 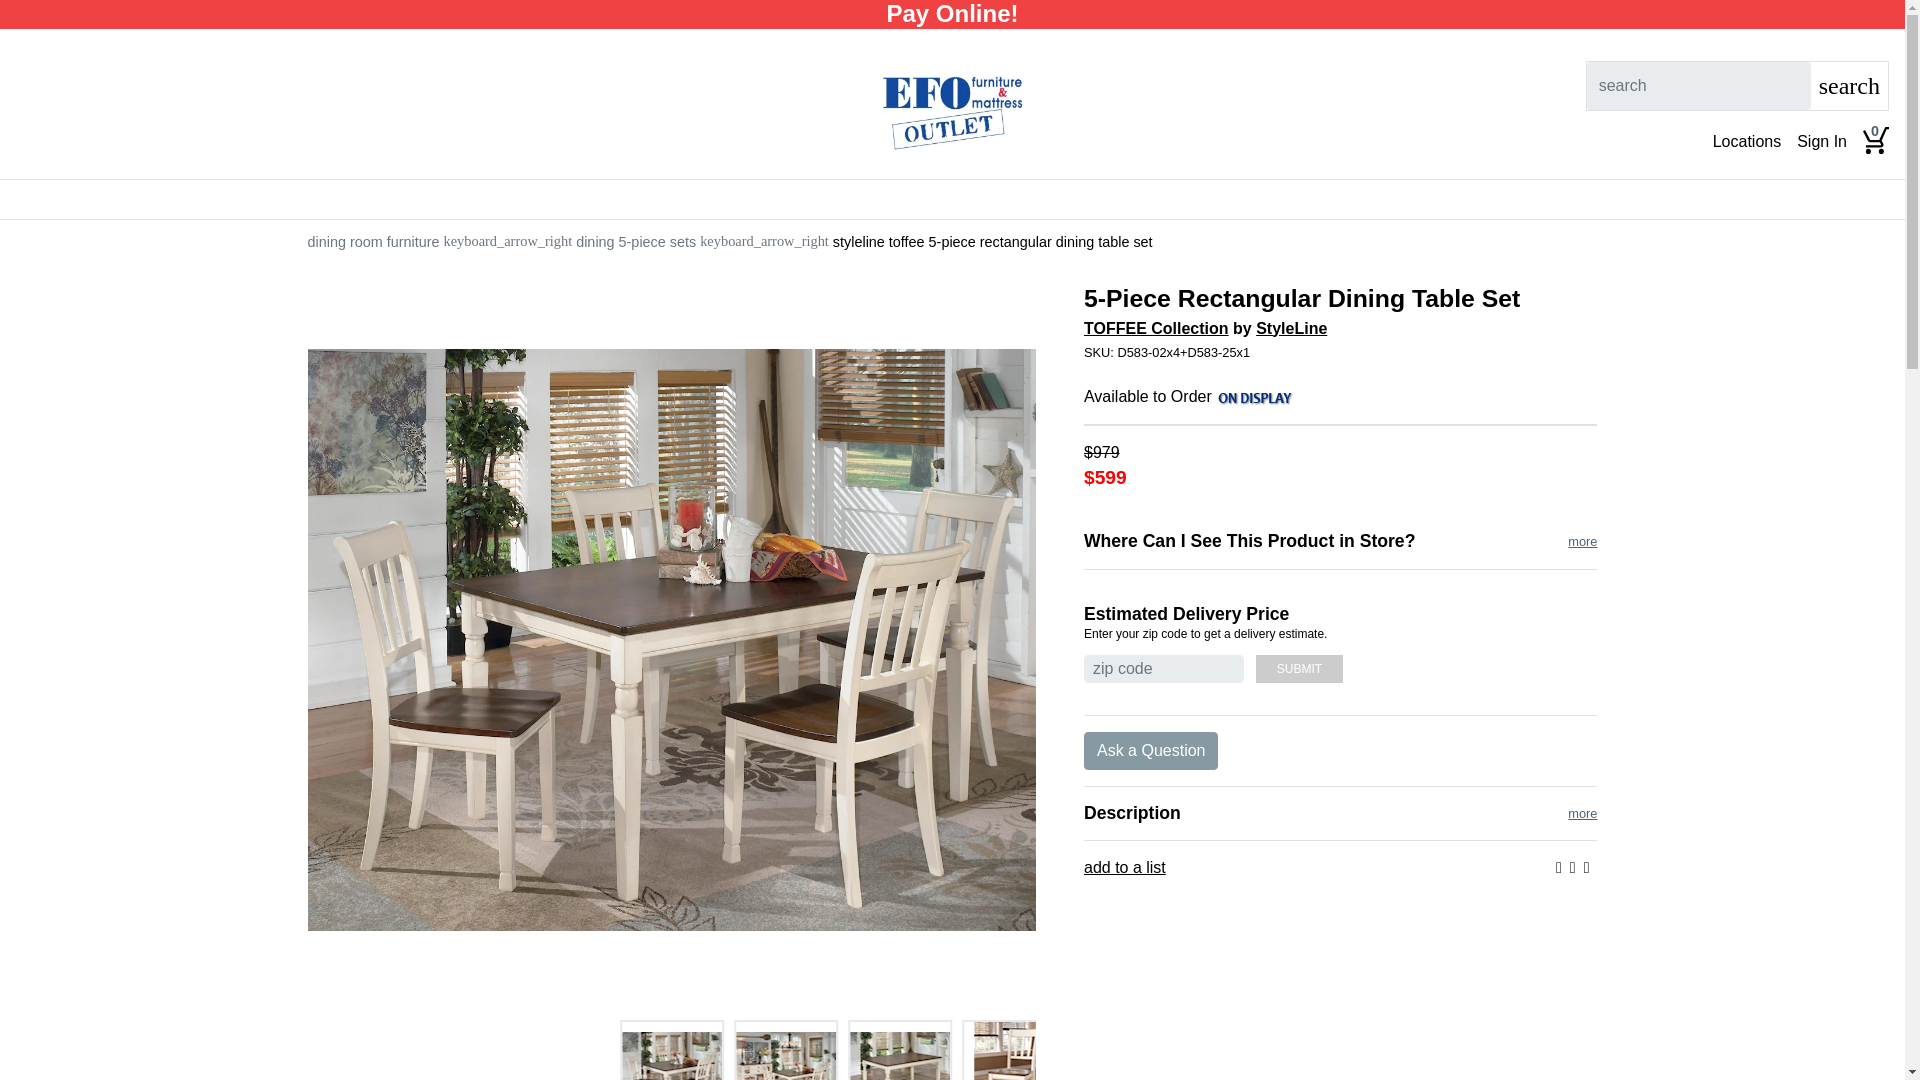 I want to click on SUBMIT, so click(x=1298, y=668).